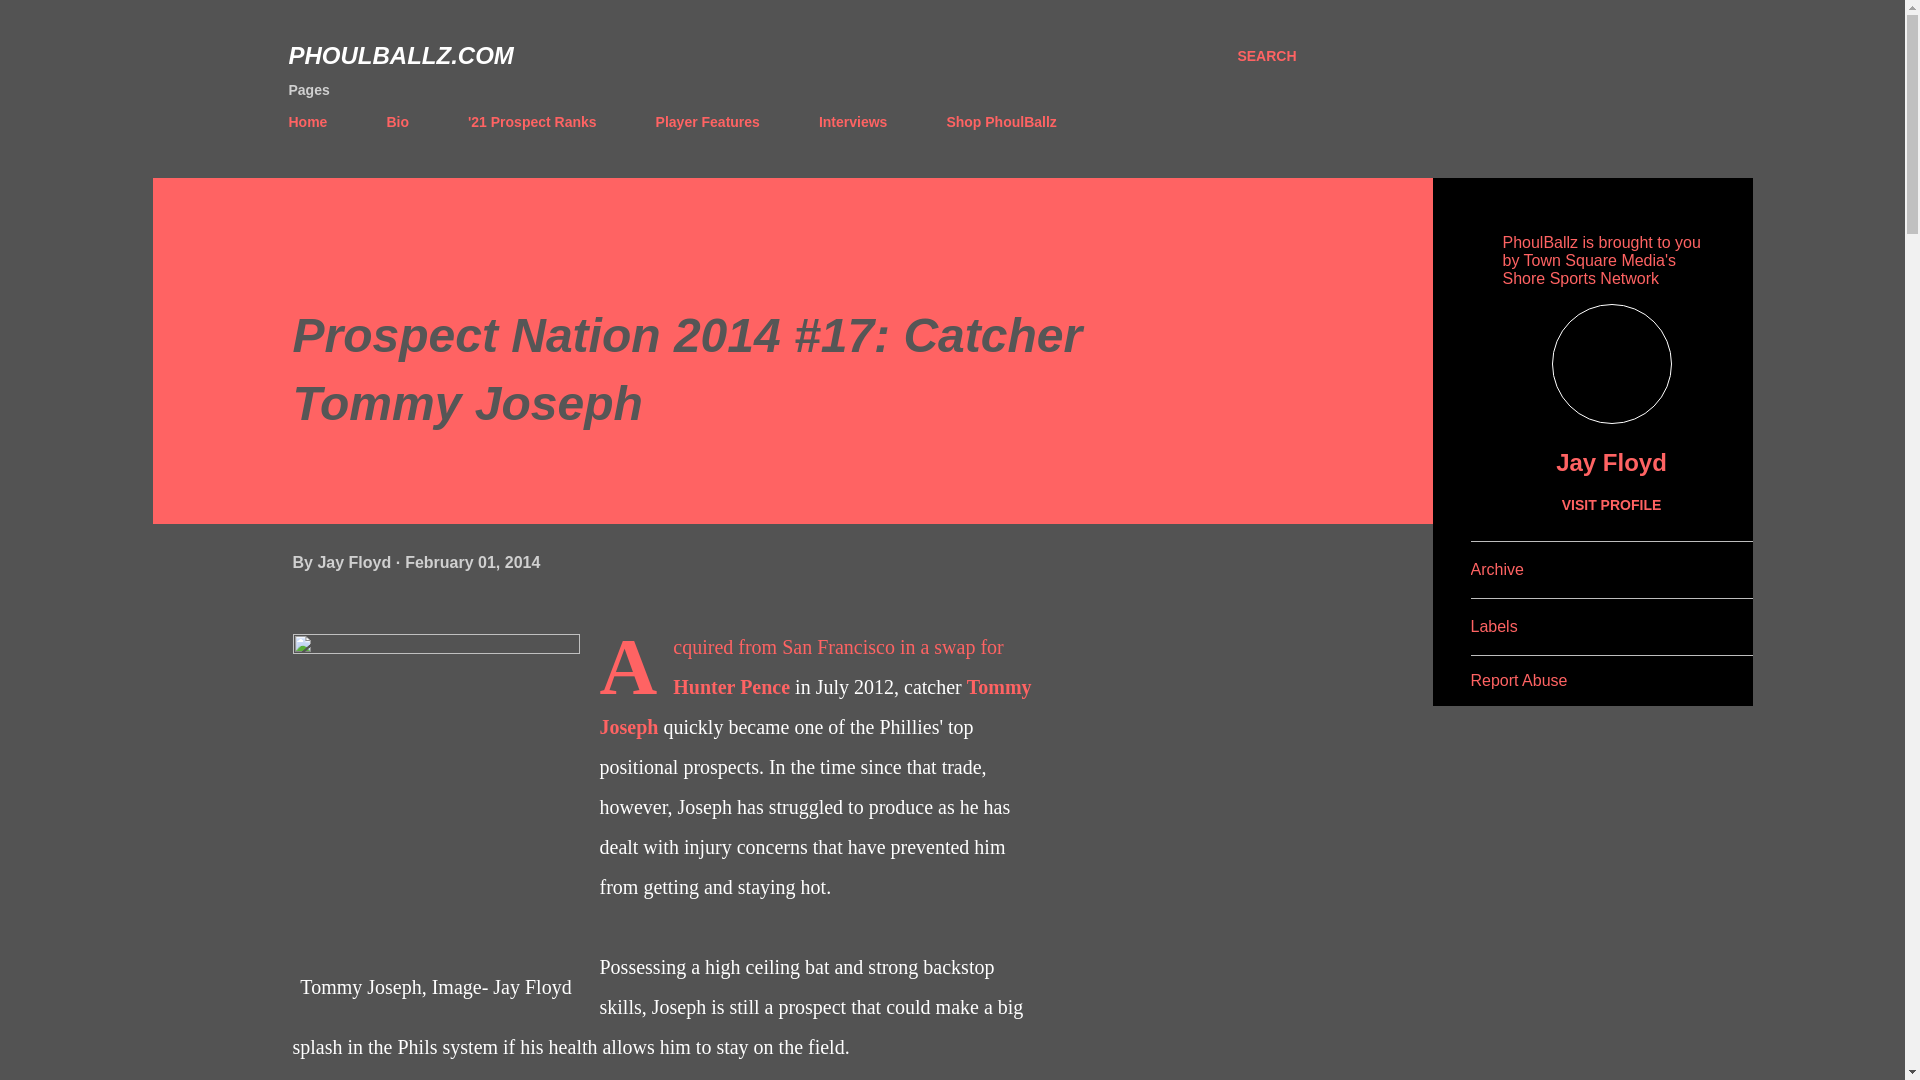 Image resolution: width=1920 pixels, height=1080 pixels. I want to click on SEARCH, so click(1266, 56).